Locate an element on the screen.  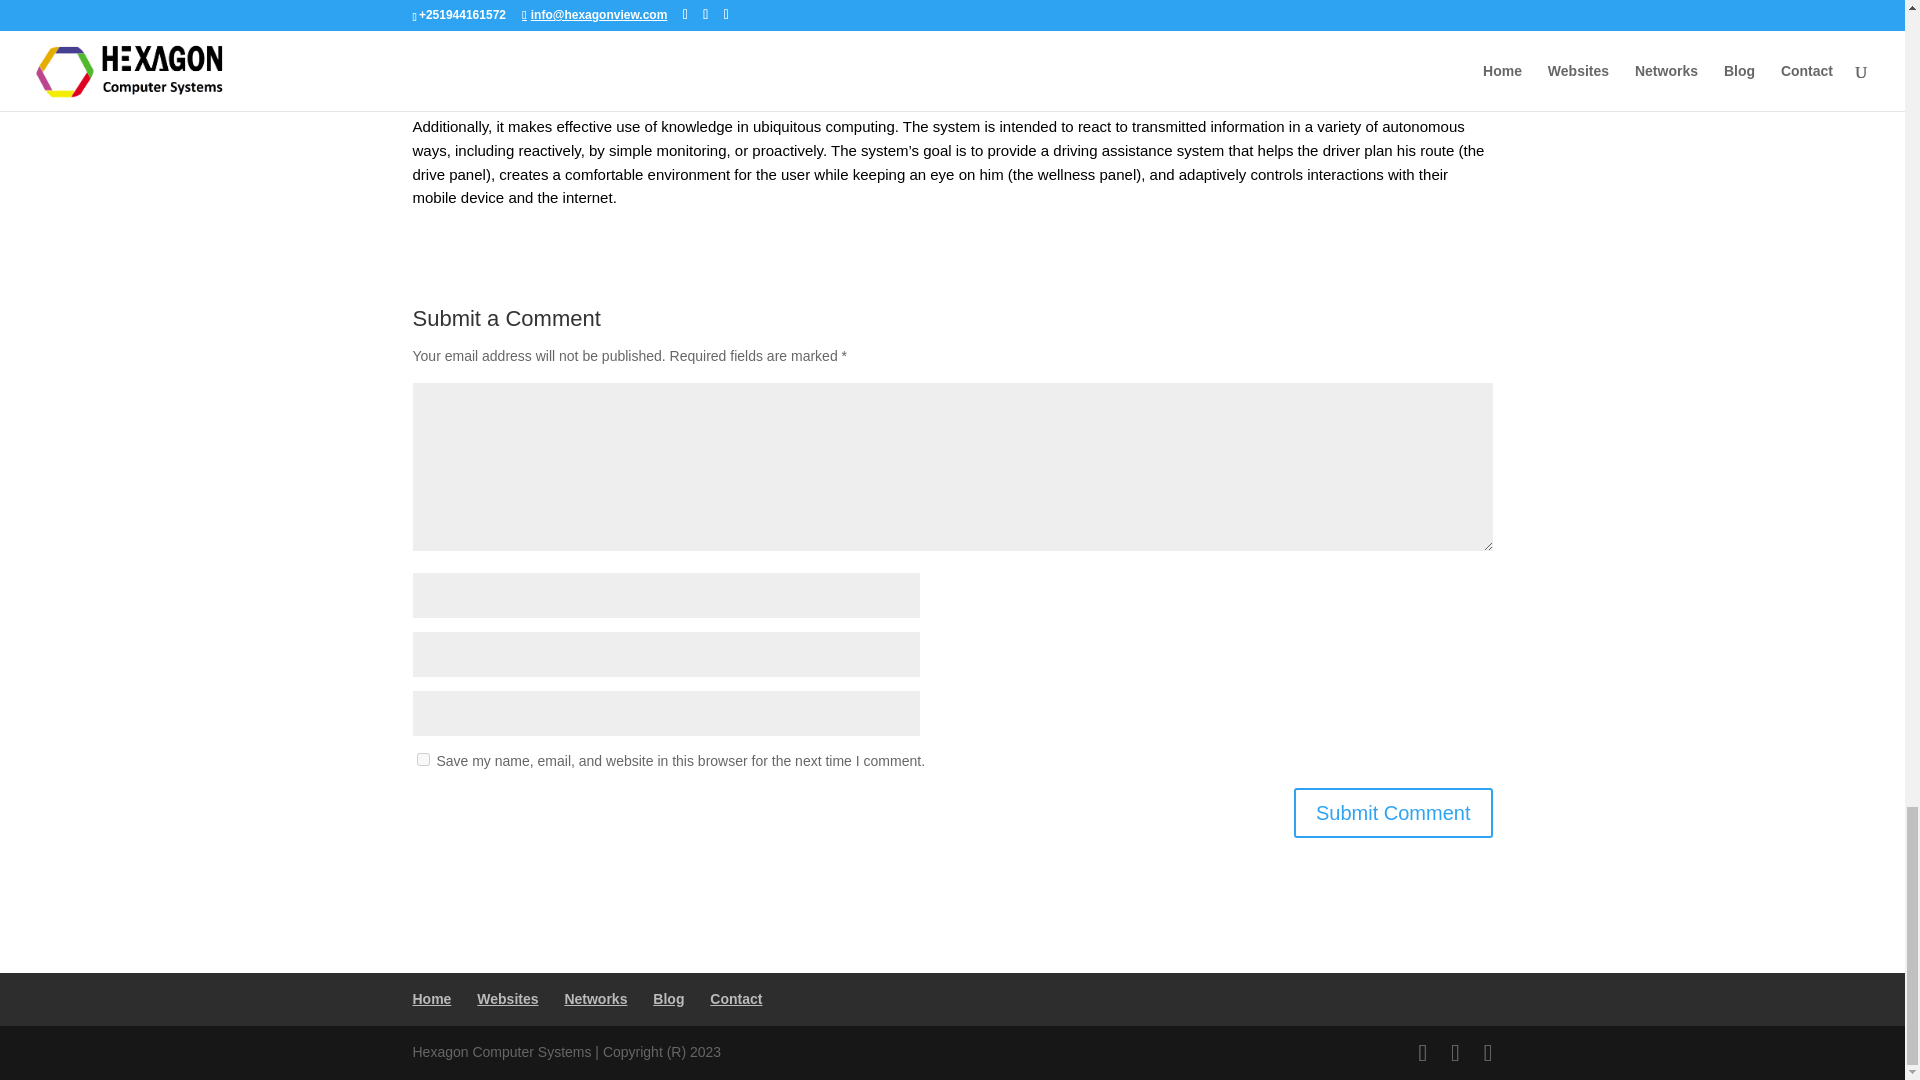
Submit Comment is located at coordinates (1394, 813).